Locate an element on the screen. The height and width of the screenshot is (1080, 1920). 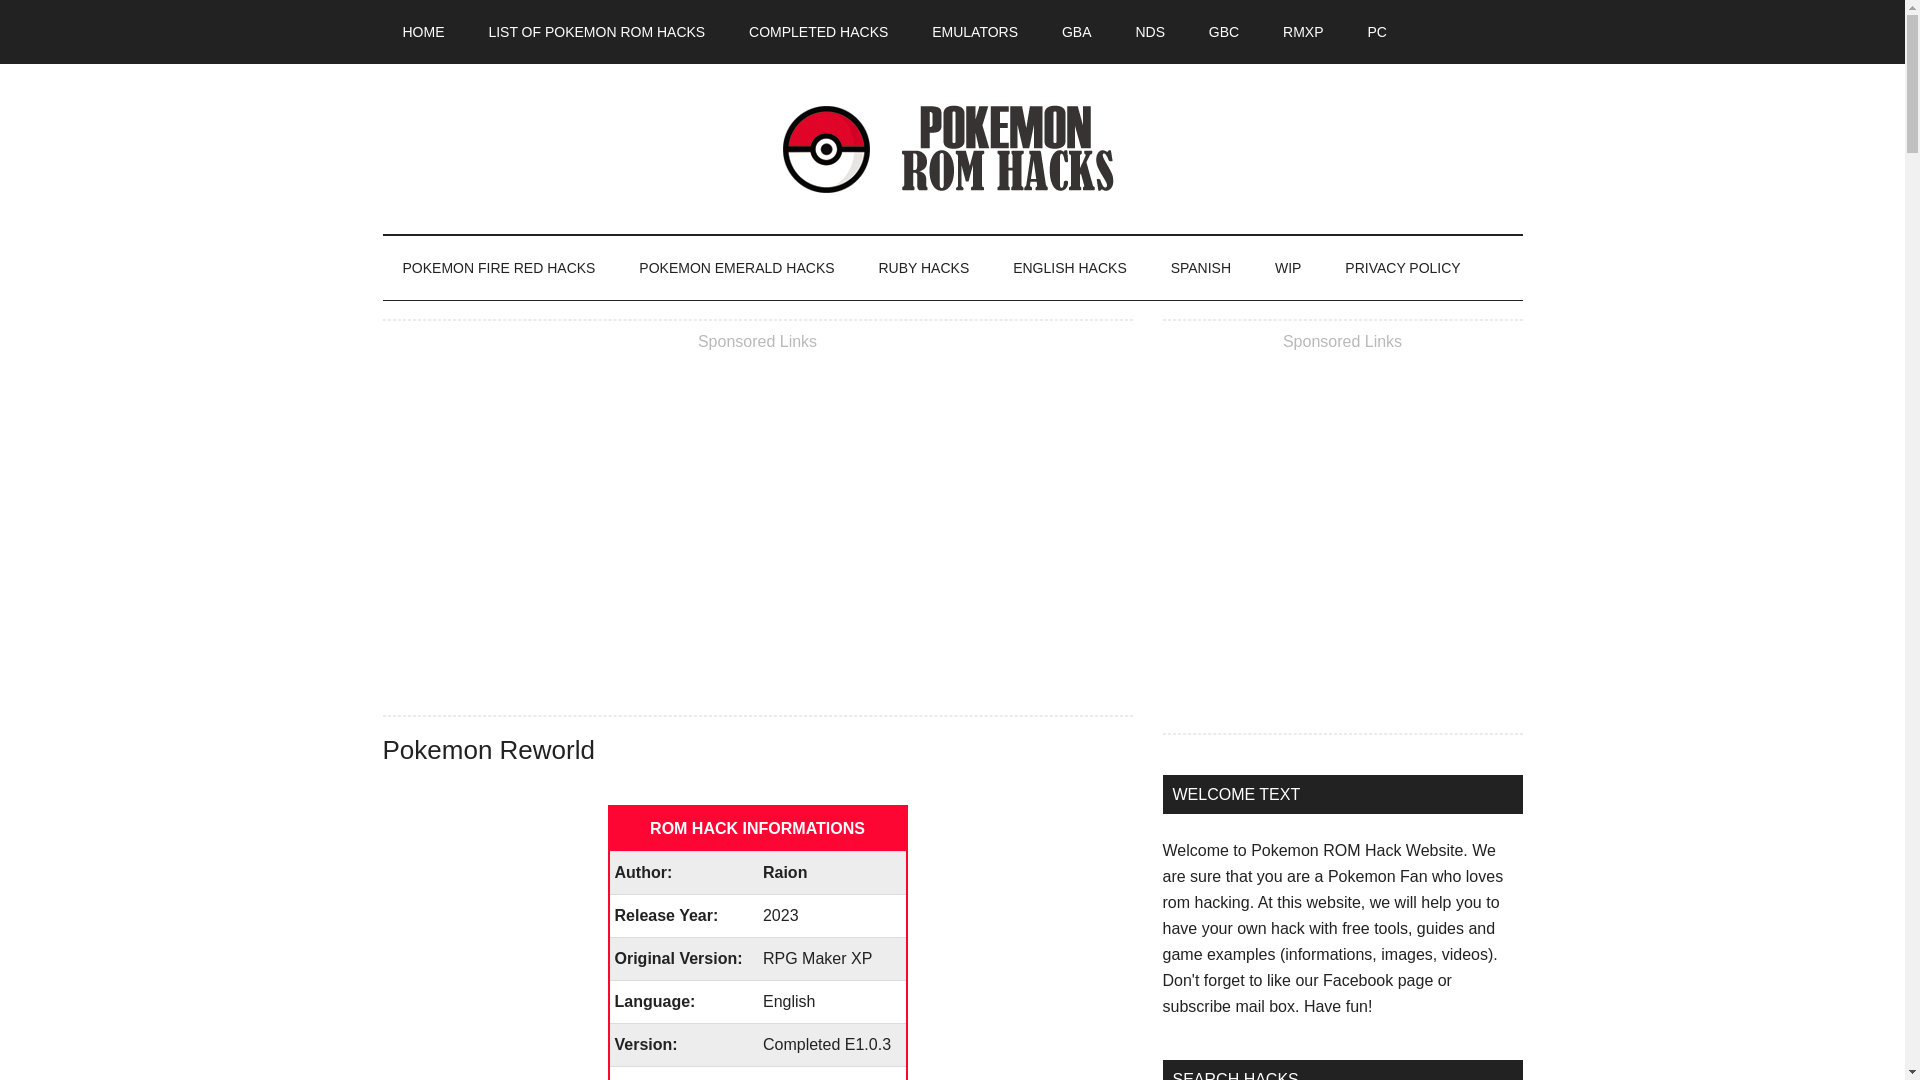
POKEMON EMERALD HACKS is located at coordinates (736, 268).